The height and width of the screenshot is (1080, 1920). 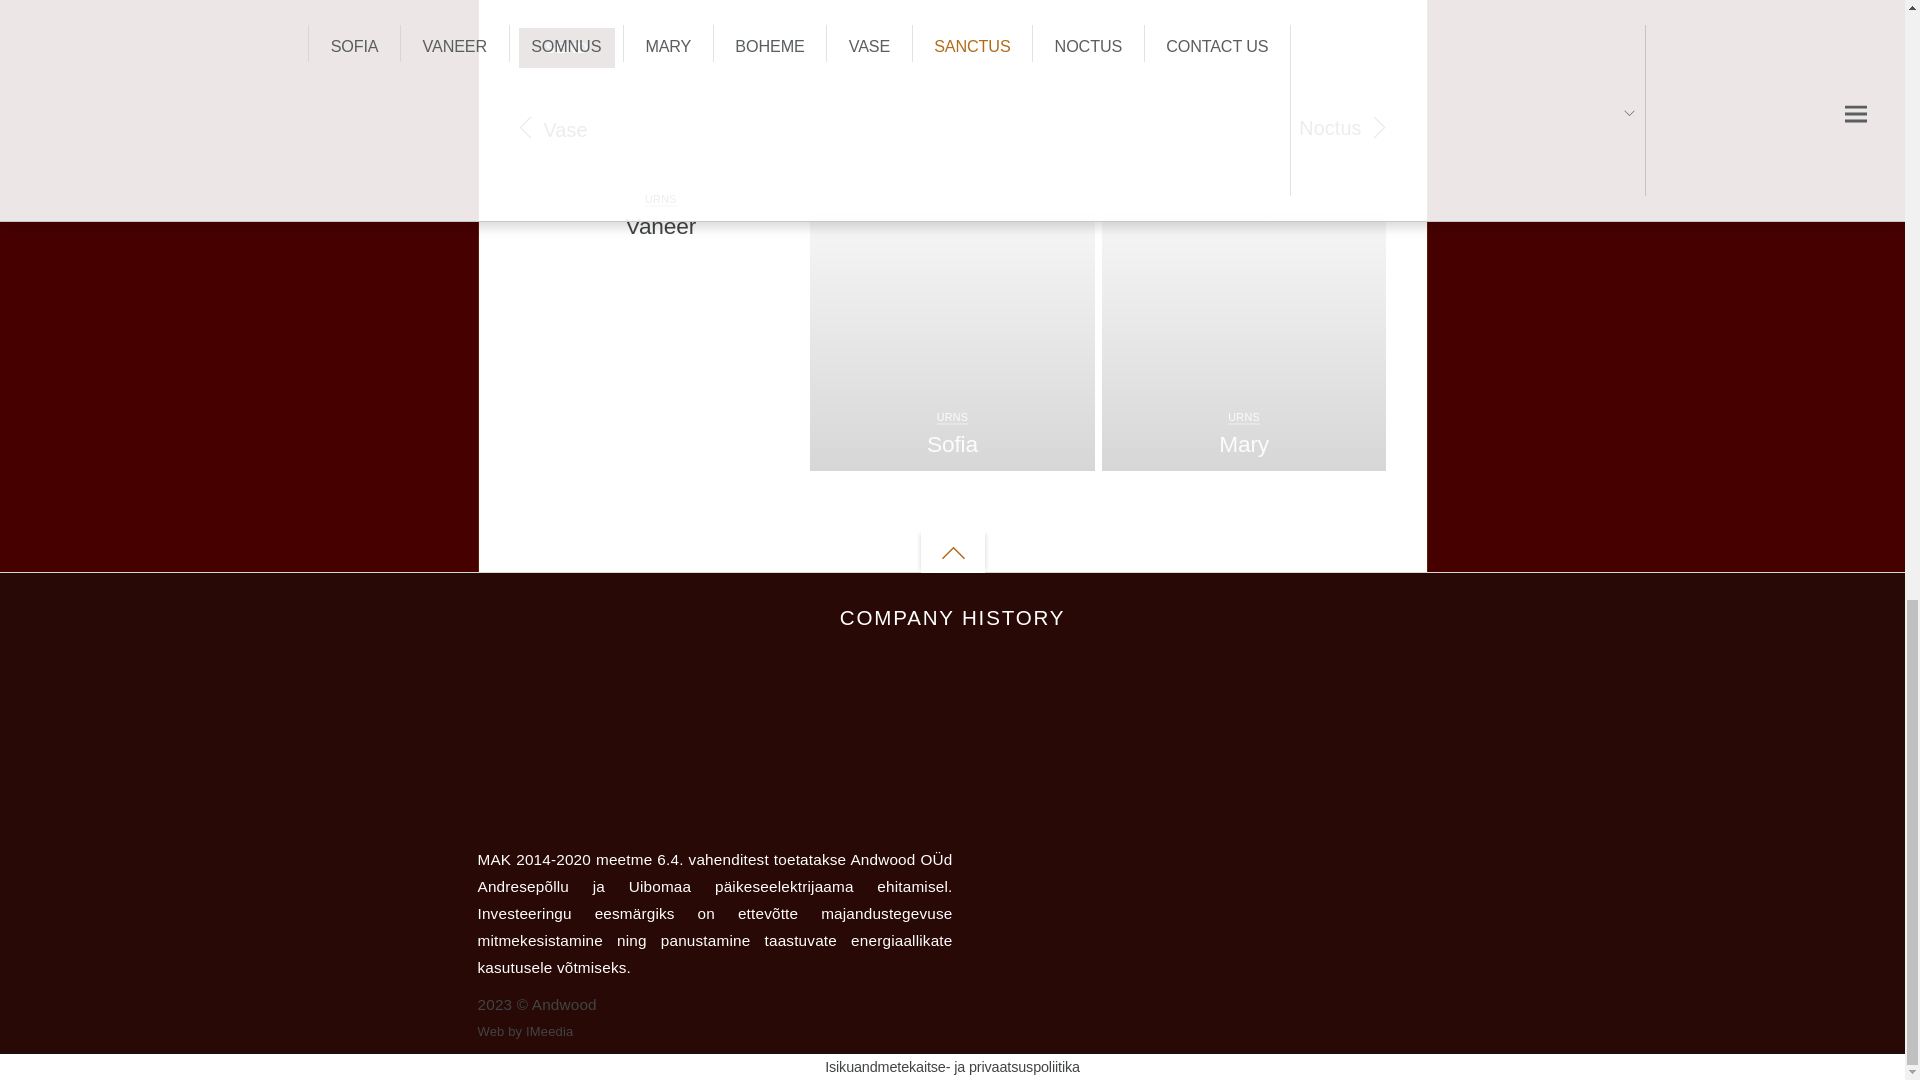 What do you see at coordinates (660, 225) in the screenshot?
I see `Vaneer` at bounding box center [660, 225].